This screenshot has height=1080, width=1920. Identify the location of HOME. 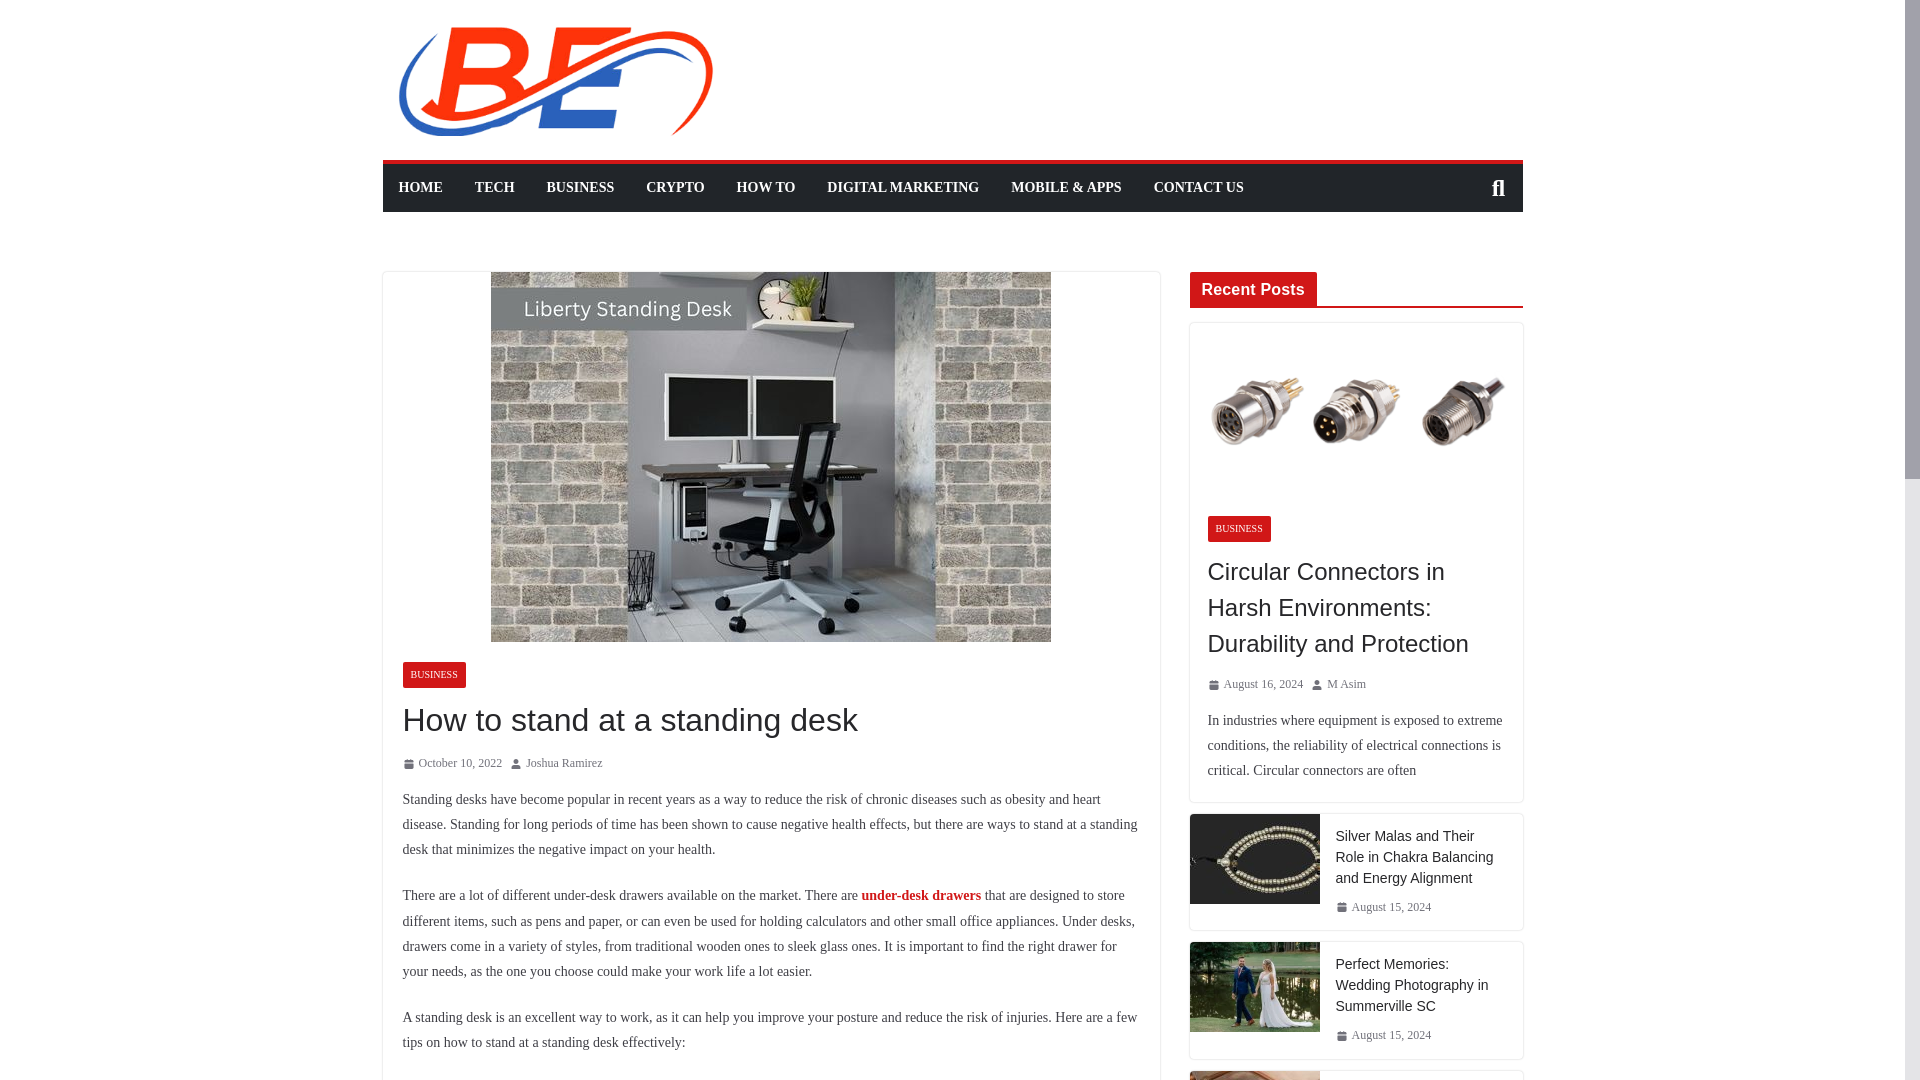
(419, 187).